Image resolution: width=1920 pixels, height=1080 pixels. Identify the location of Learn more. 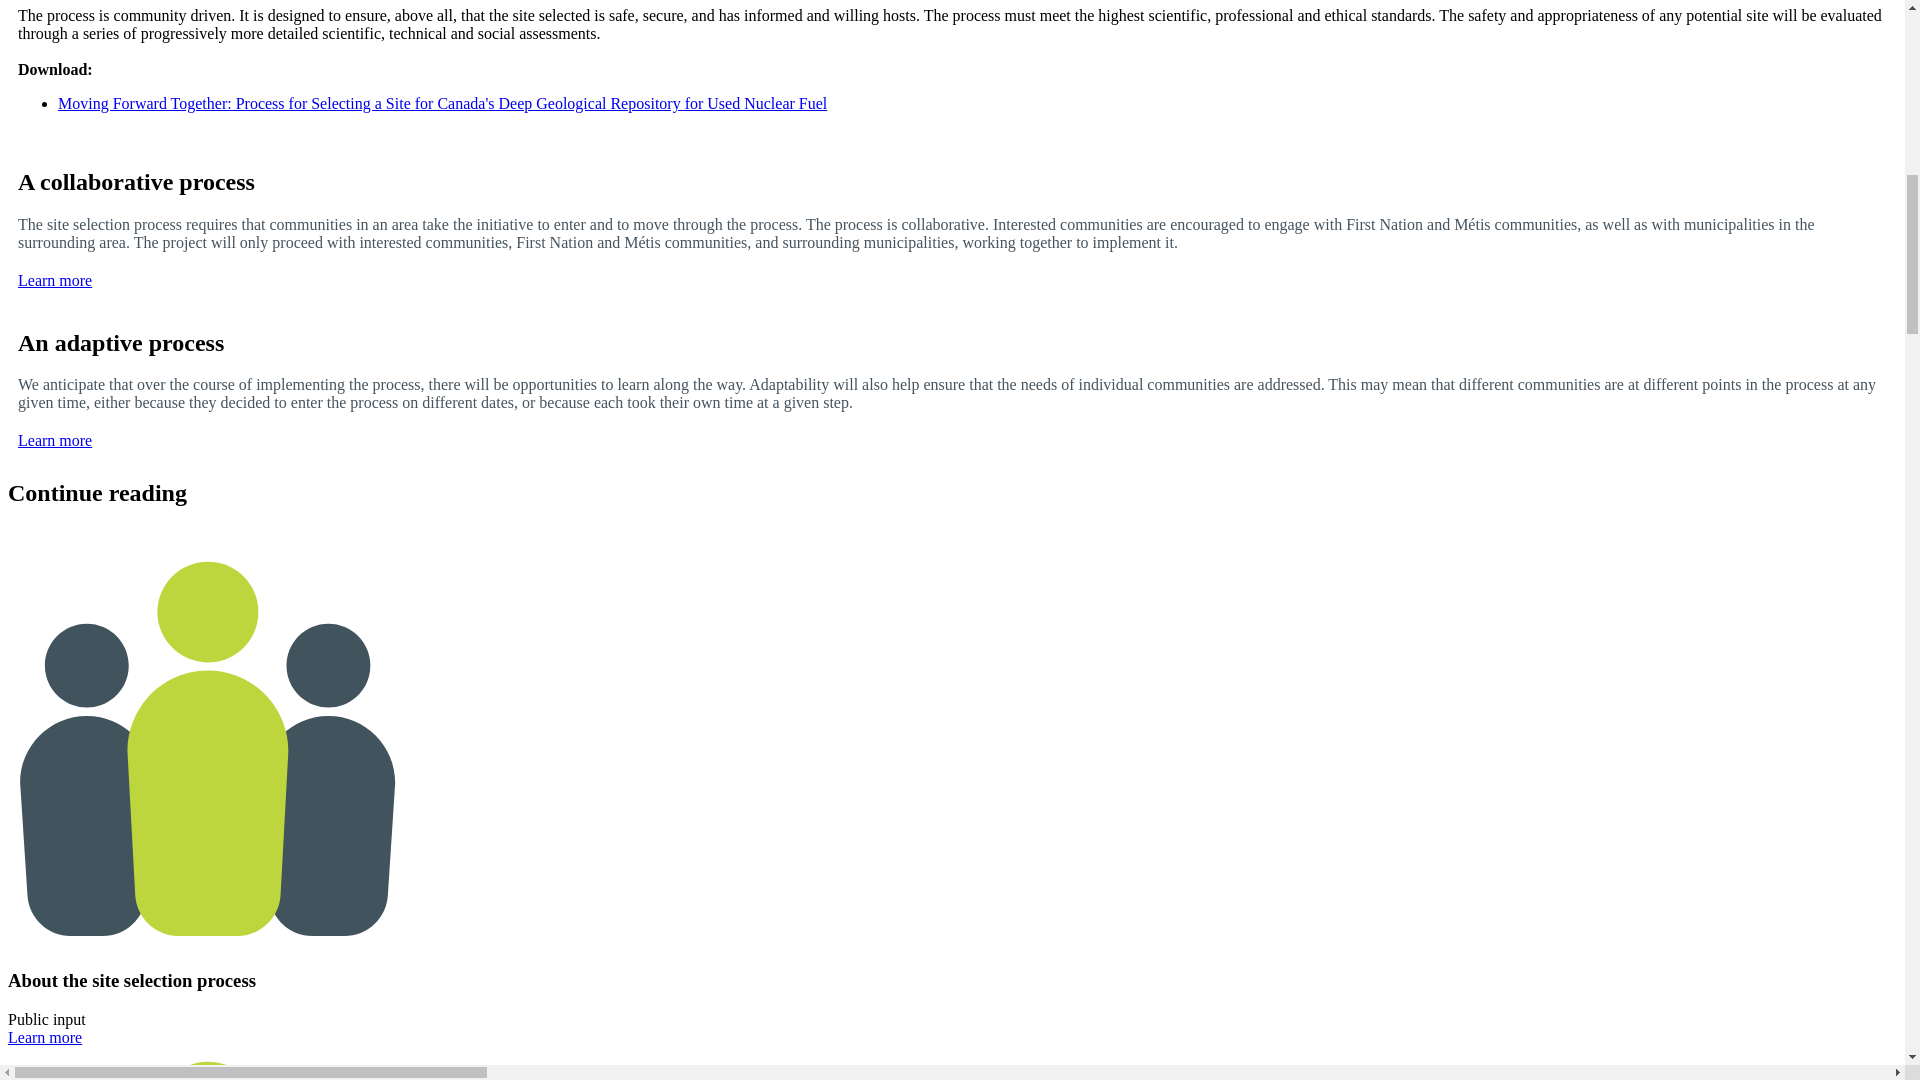
(54, 280).